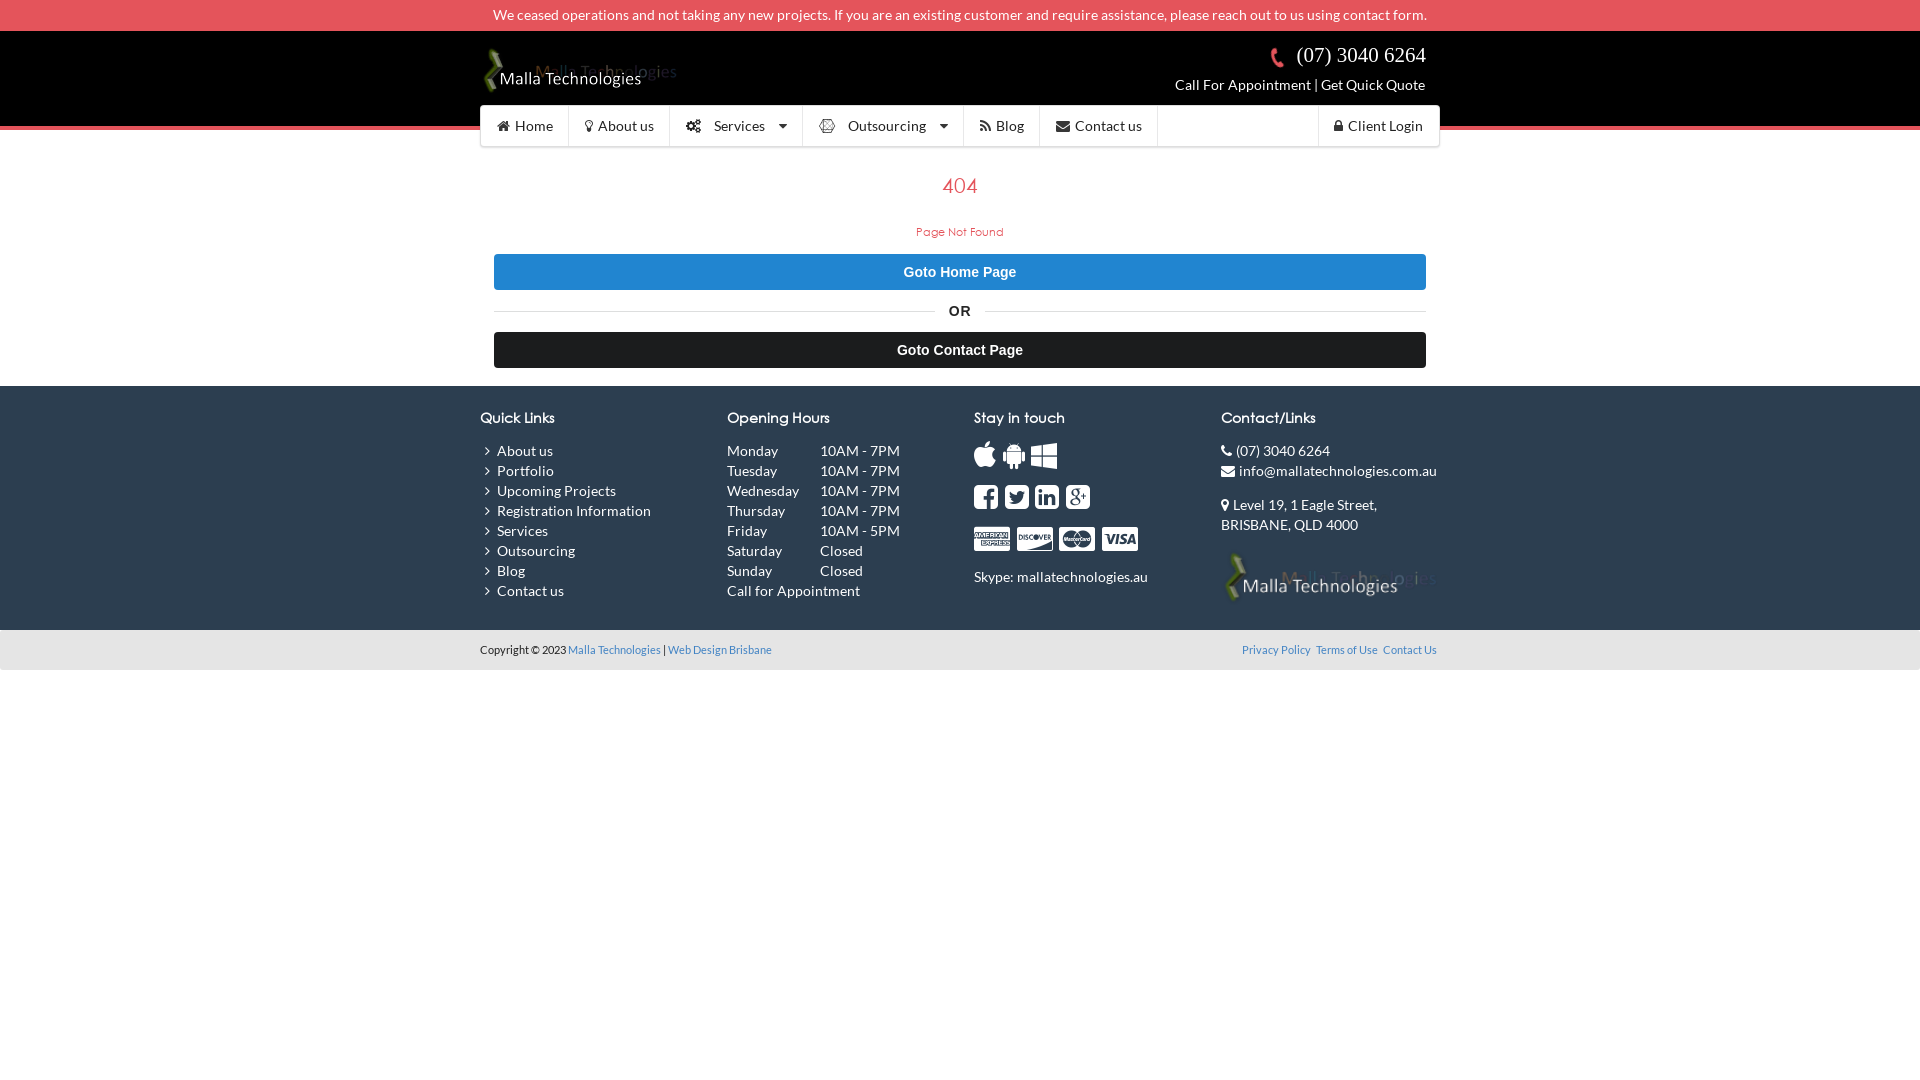 This screenshot has width=1920, height=1080. I want to click on About us, so click(620, 126).